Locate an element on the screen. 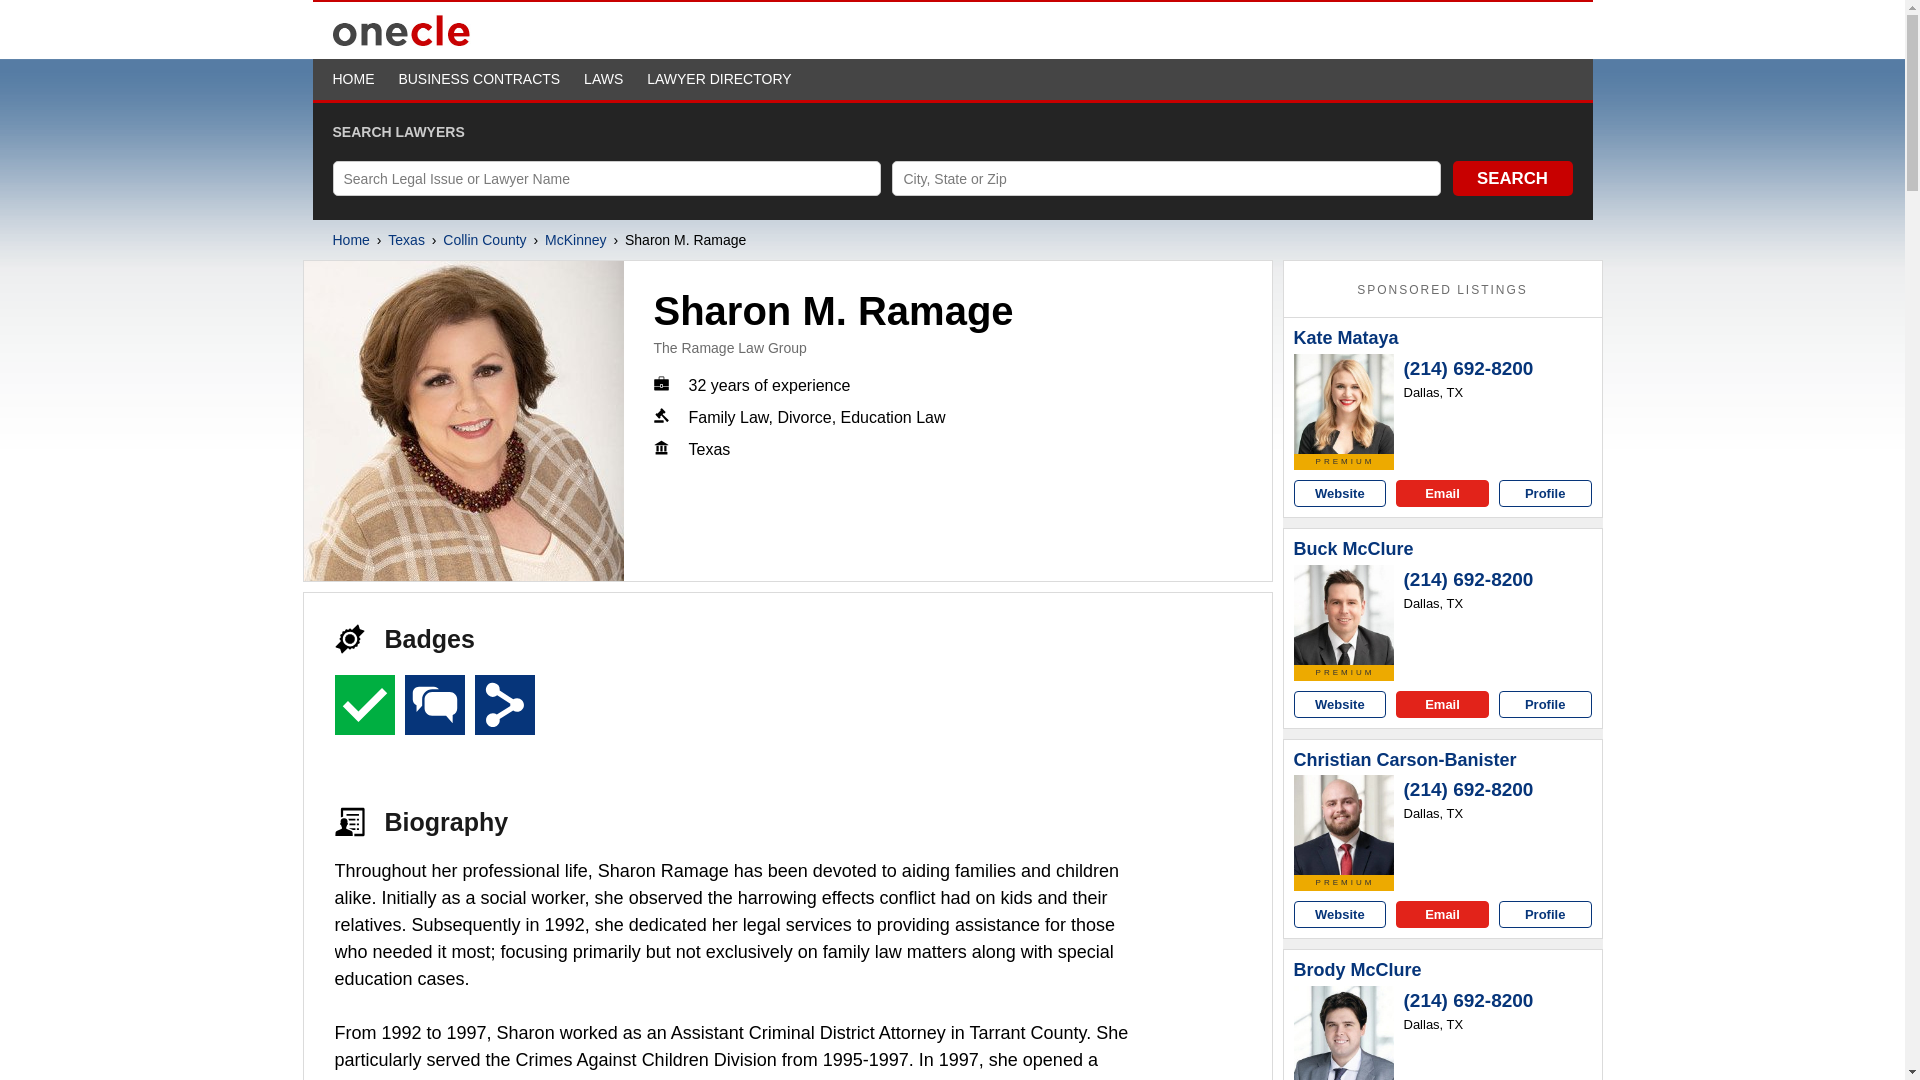 The height and width of the screenshot is (1080, 1920). Kate Mataya is located at coordinates (1344, 404).